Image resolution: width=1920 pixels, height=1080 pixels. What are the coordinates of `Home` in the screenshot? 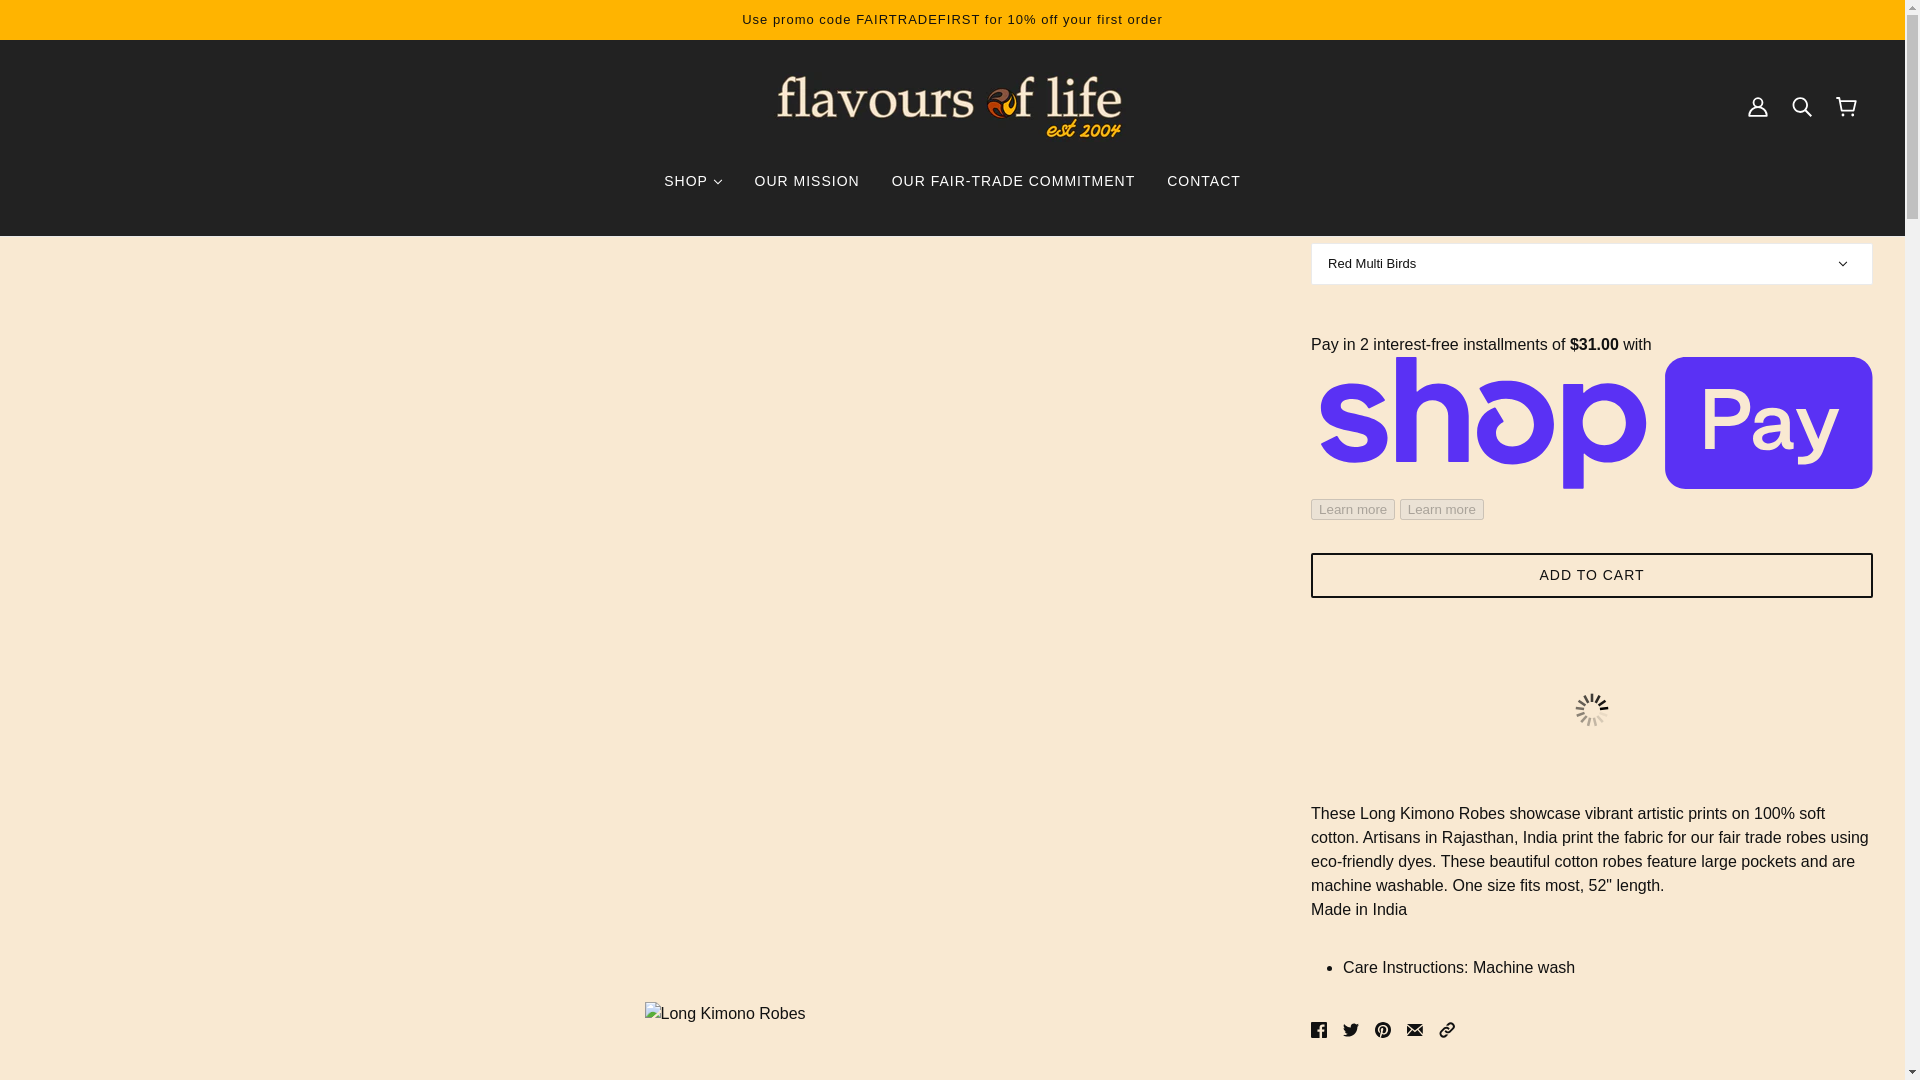 It's located at (1328, 80).